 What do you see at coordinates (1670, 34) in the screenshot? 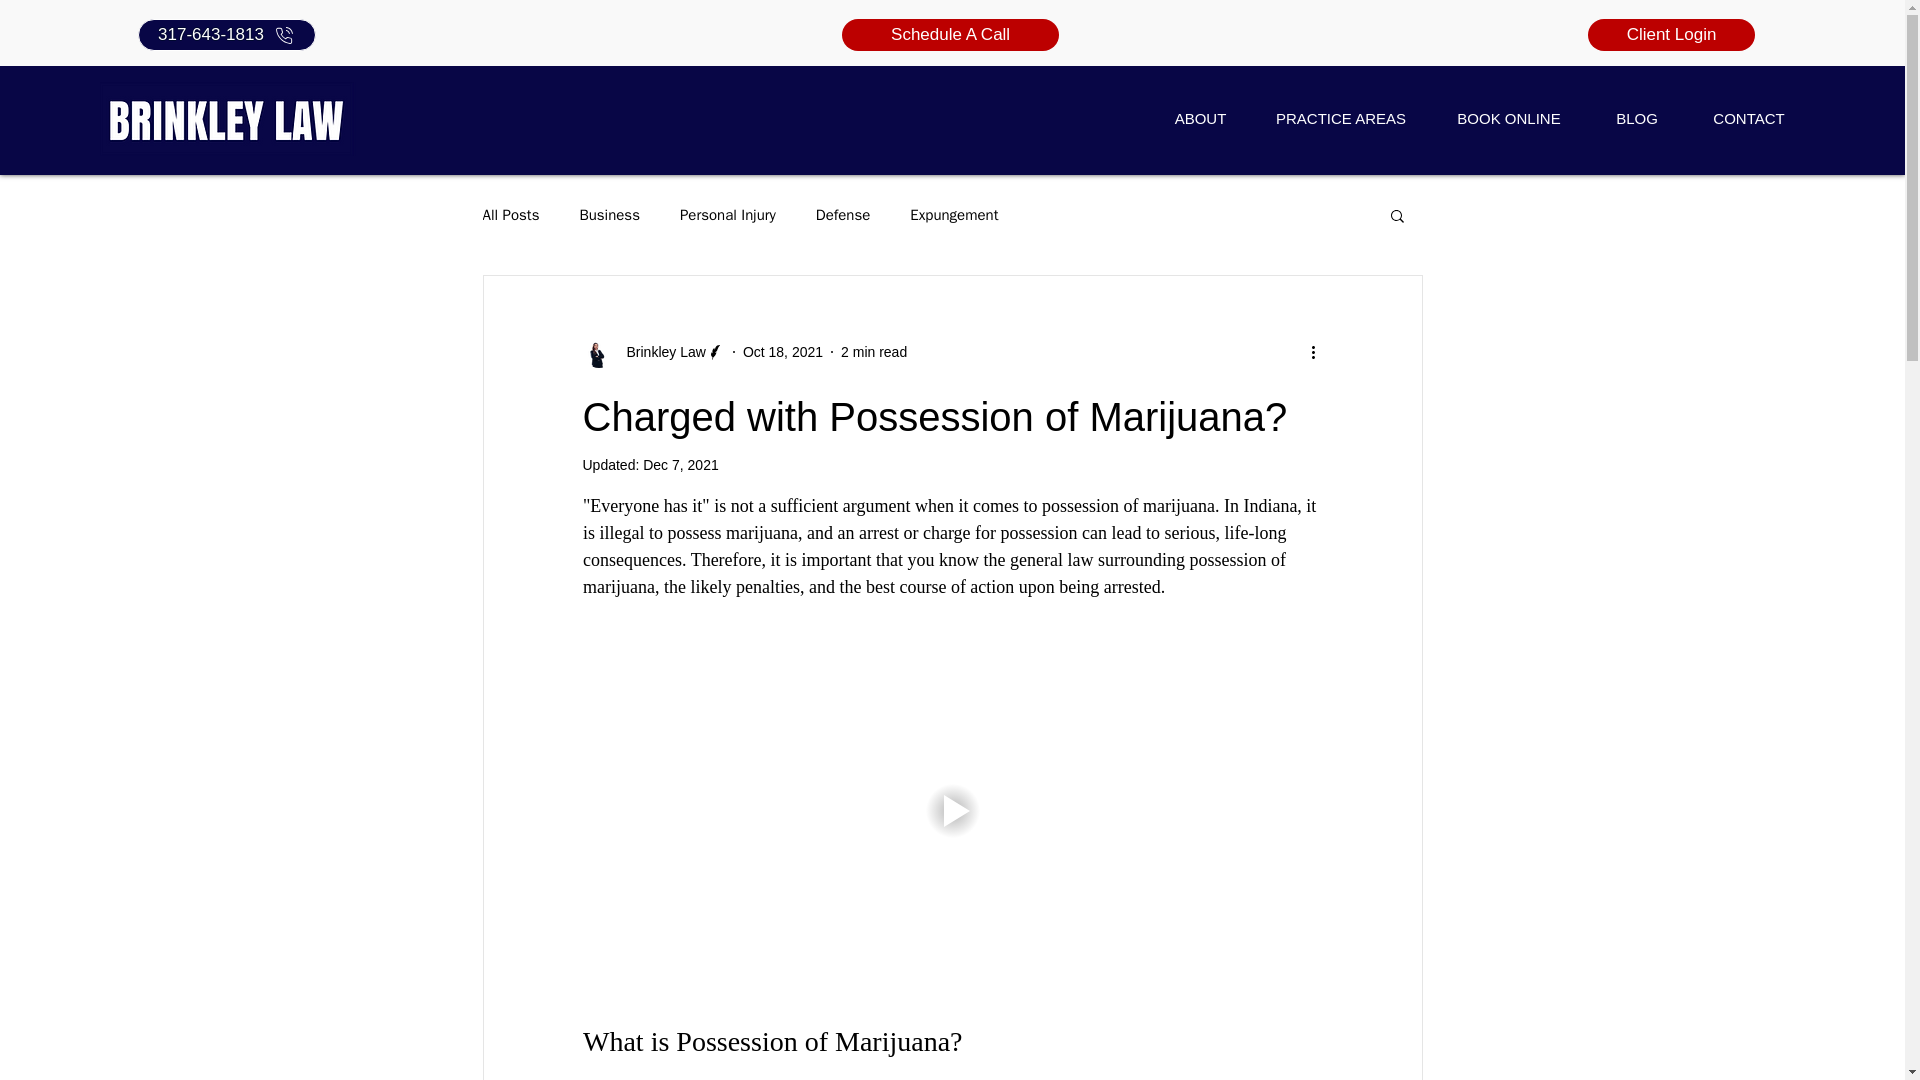
I see `Client Login` at bounding box center [1670, 34].